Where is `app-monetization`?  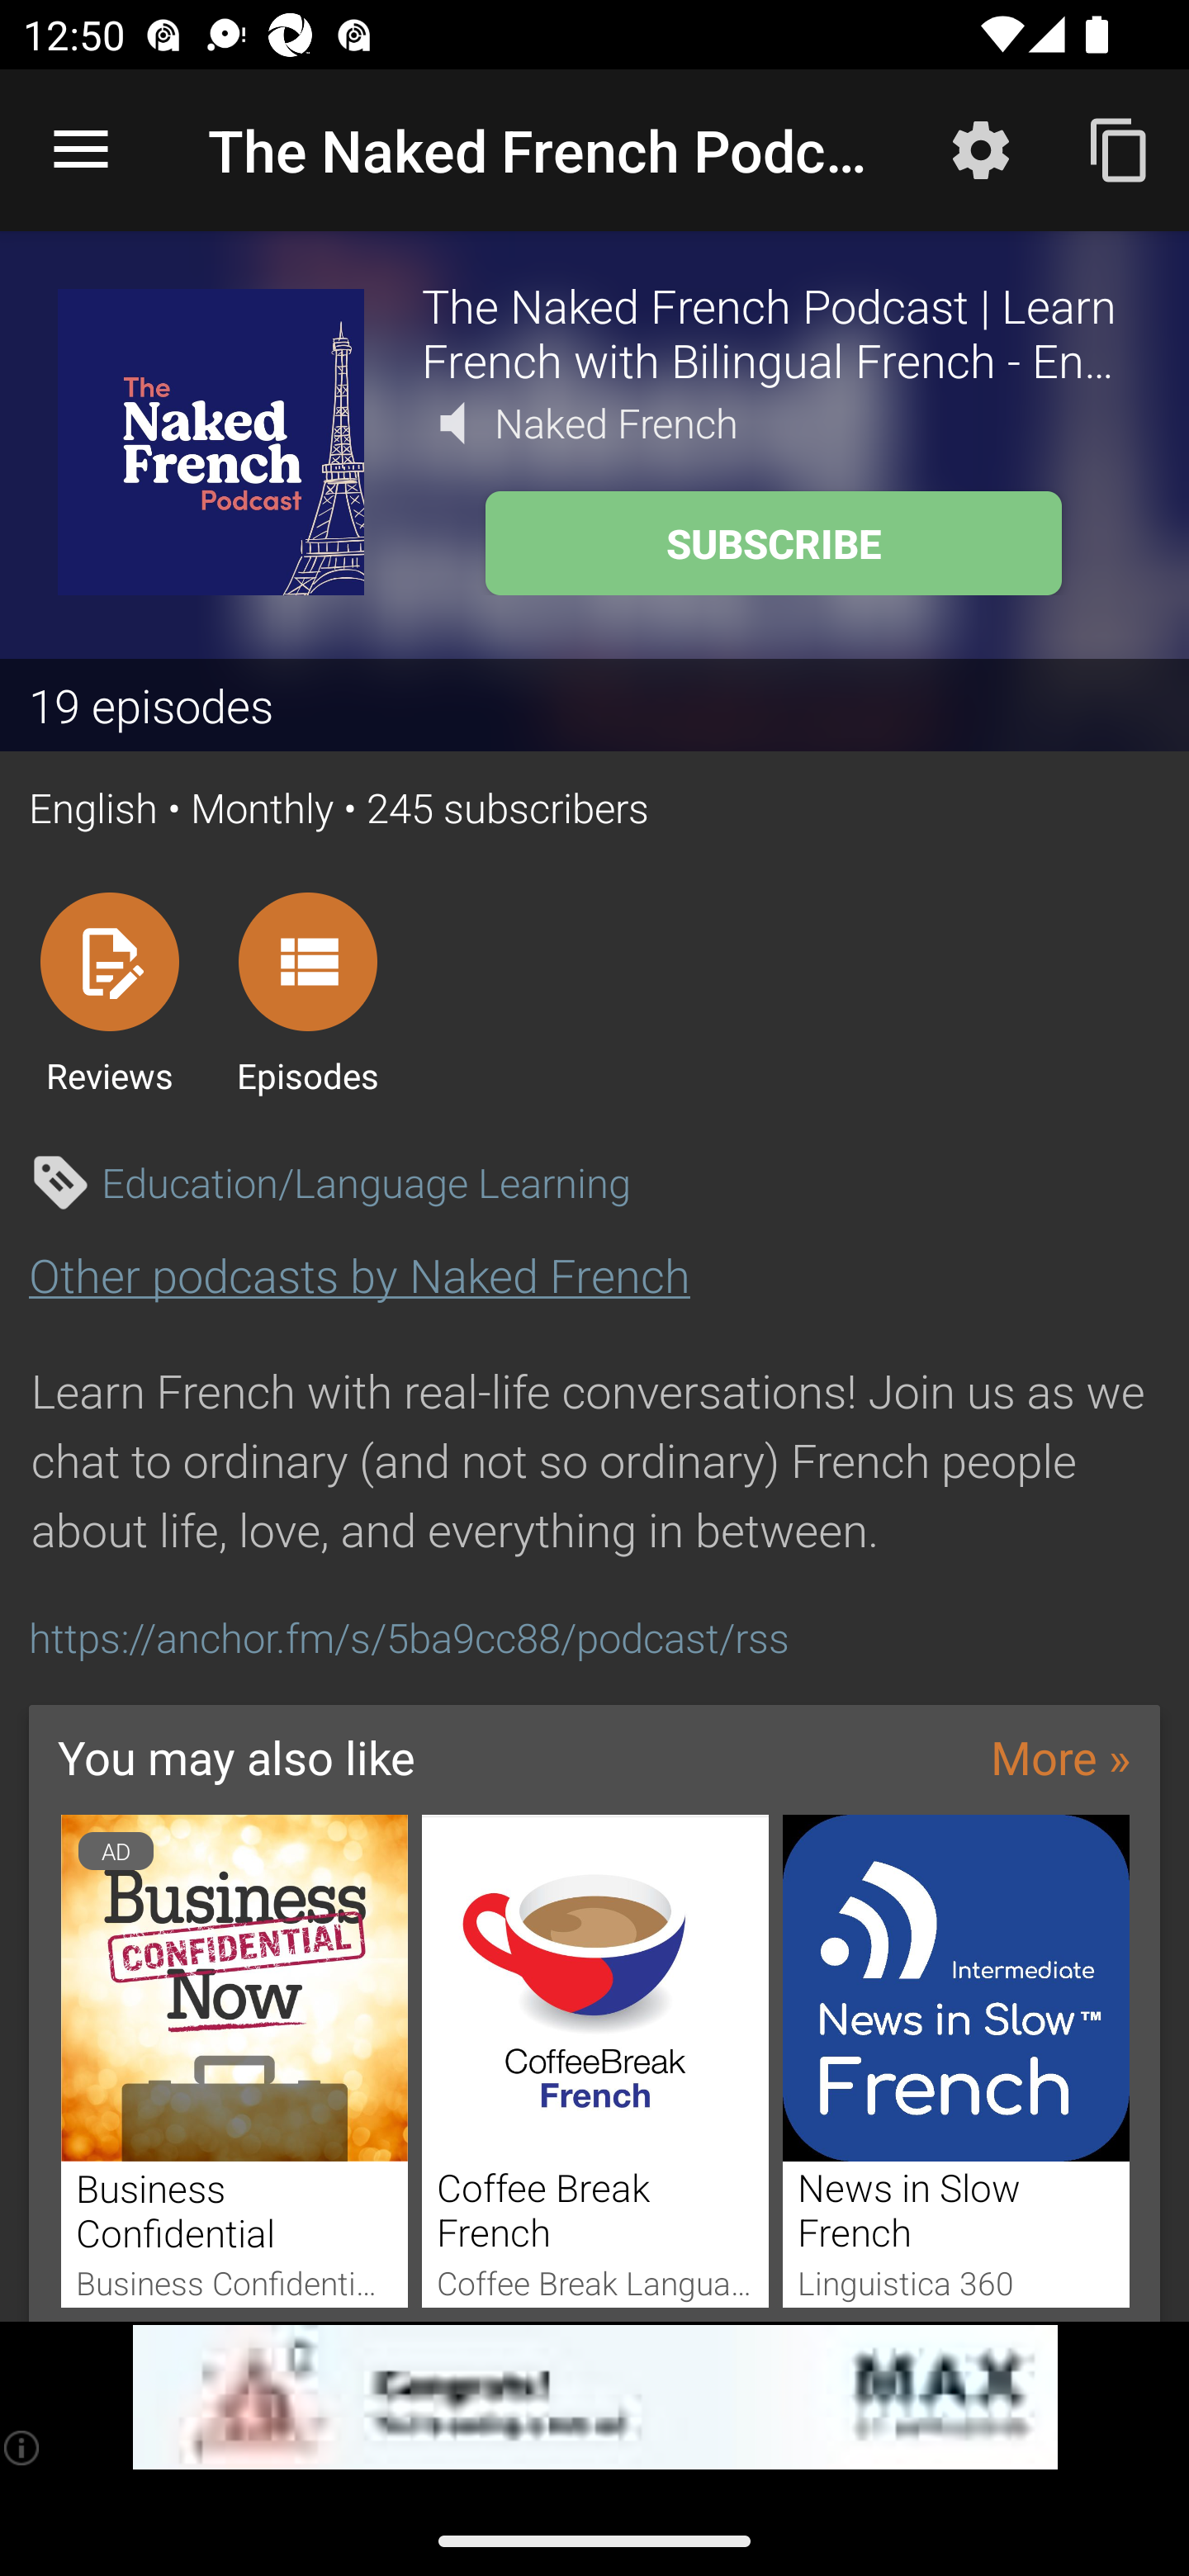 app-monetization is located at coordinates (594, 2398).